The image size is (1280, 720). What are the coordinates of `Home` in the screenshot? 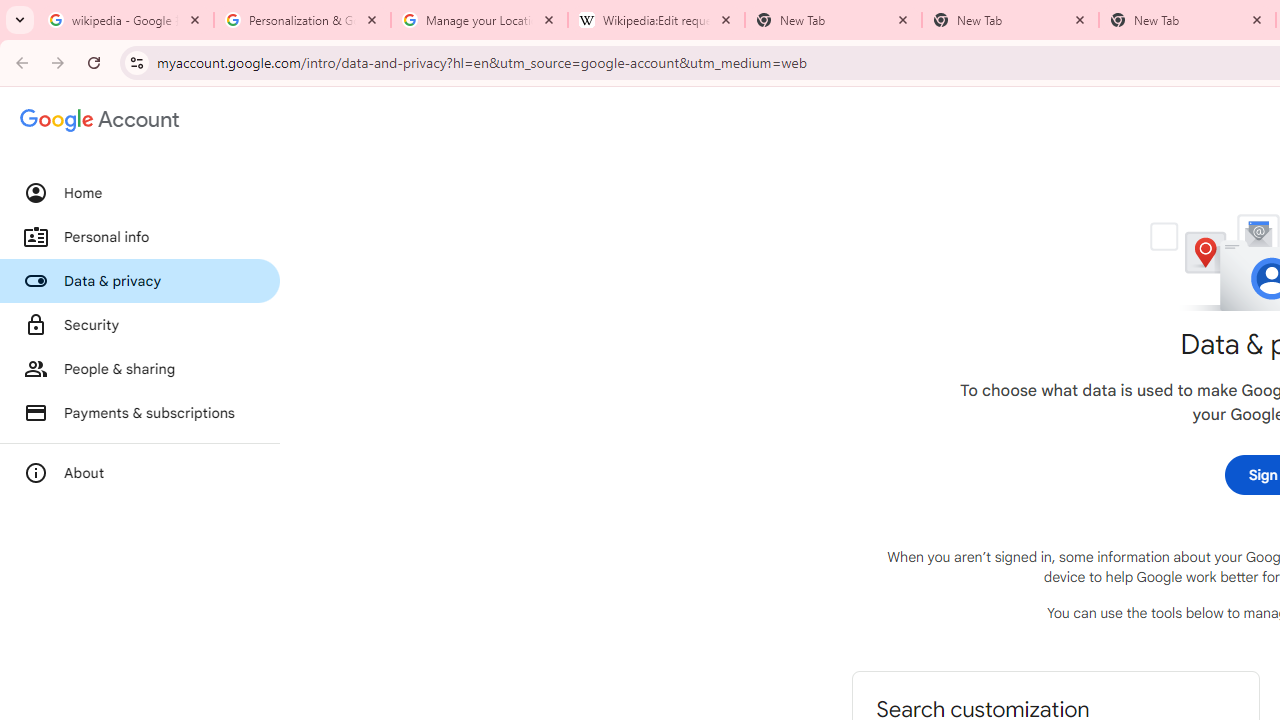 It's located at (140, 193).